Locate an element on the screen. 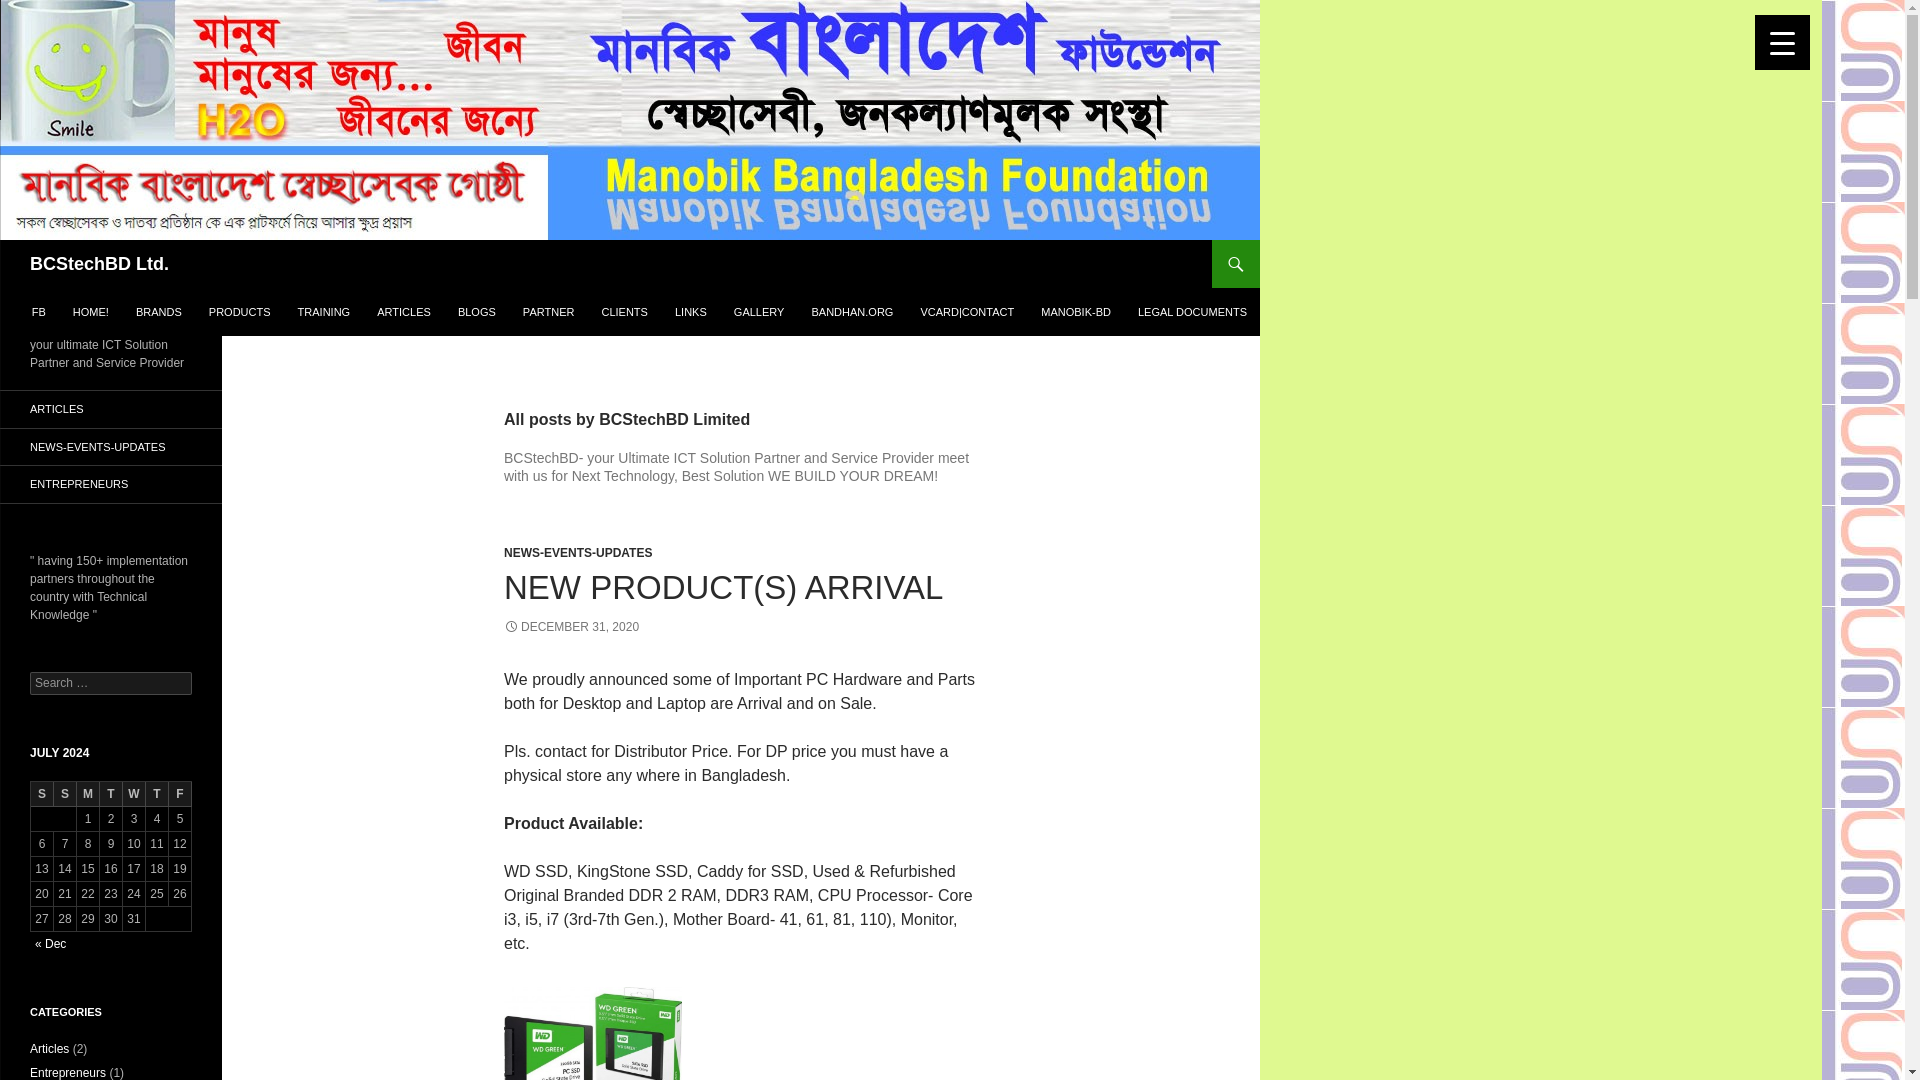 The height and width of the screenshot is (1080, 1920). Articles is located at coordinates (60, 20).